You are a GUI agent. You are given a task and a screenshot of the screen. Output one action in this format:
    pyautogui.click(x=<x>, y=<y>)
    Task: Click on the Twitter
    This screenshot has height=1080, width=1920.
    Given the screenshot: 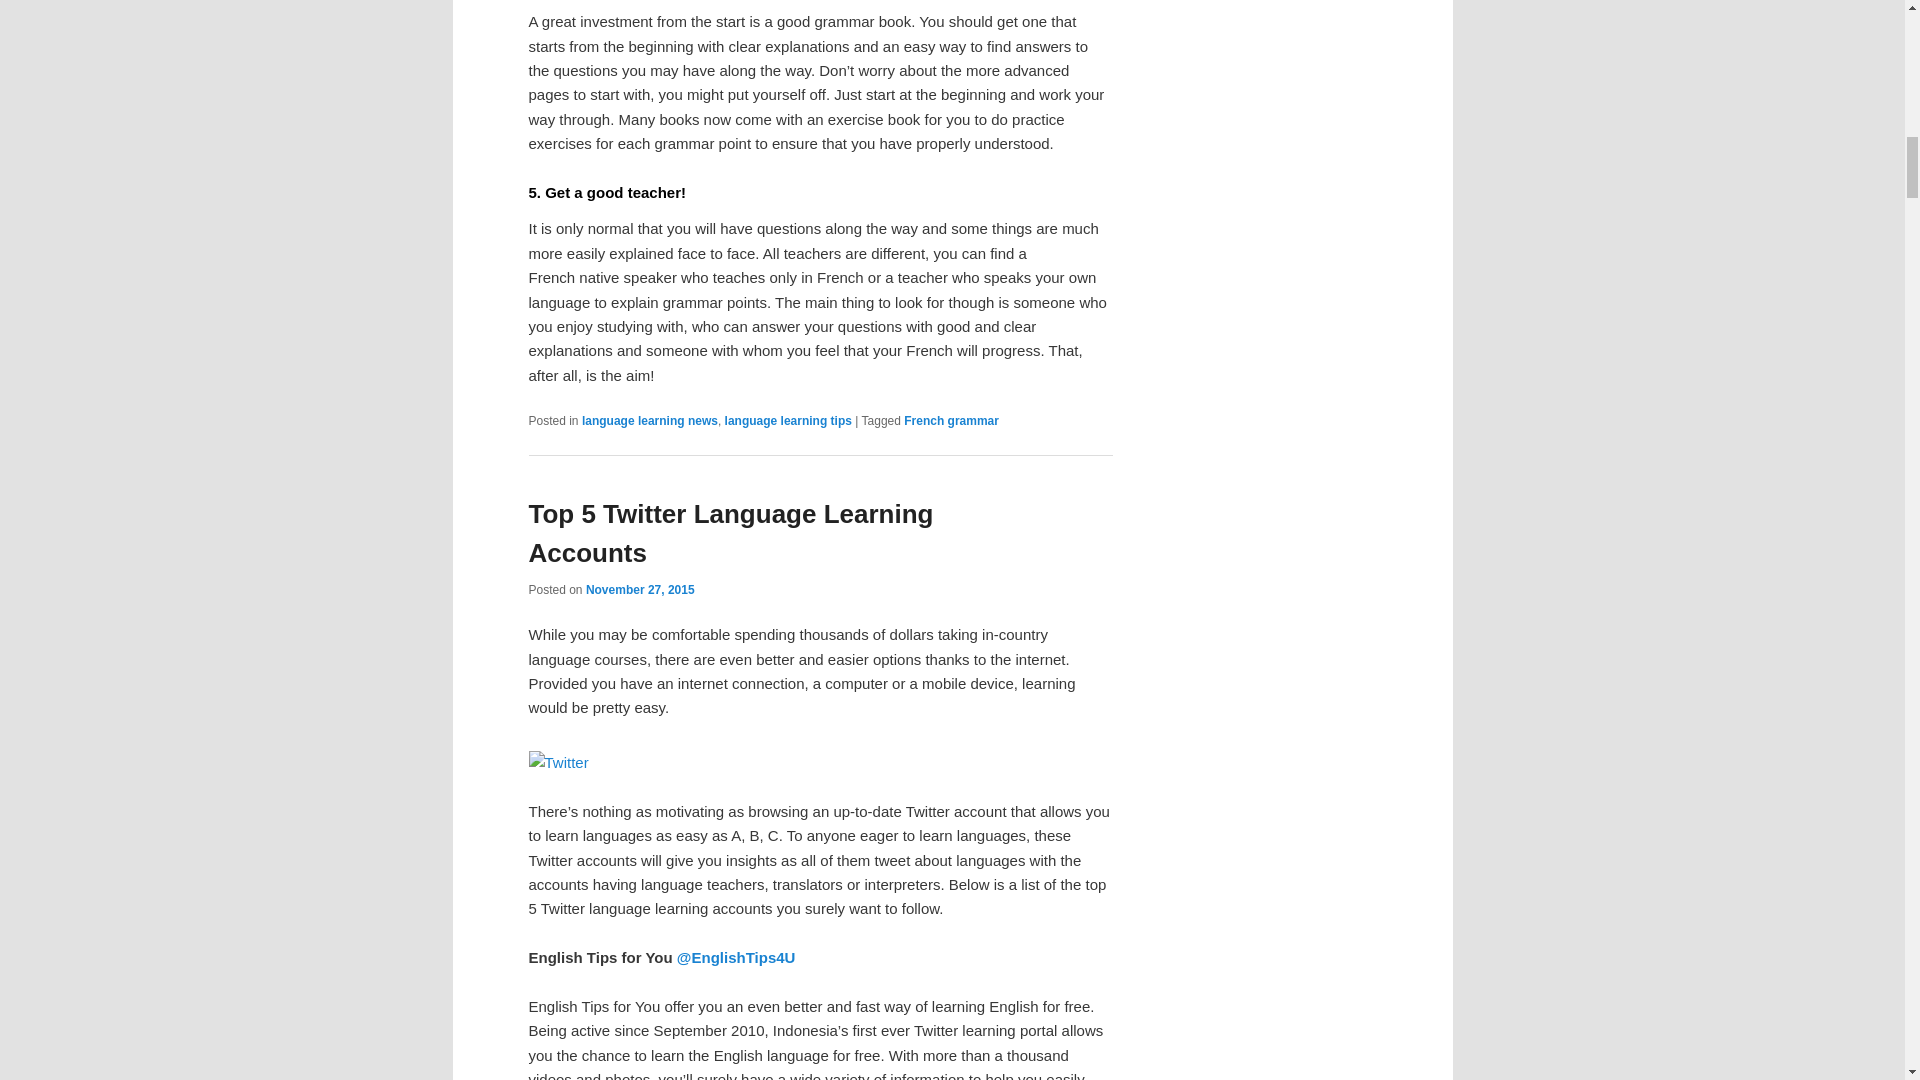 What is the action you would take?
    pyautogui.click(x=558, y=762)
    